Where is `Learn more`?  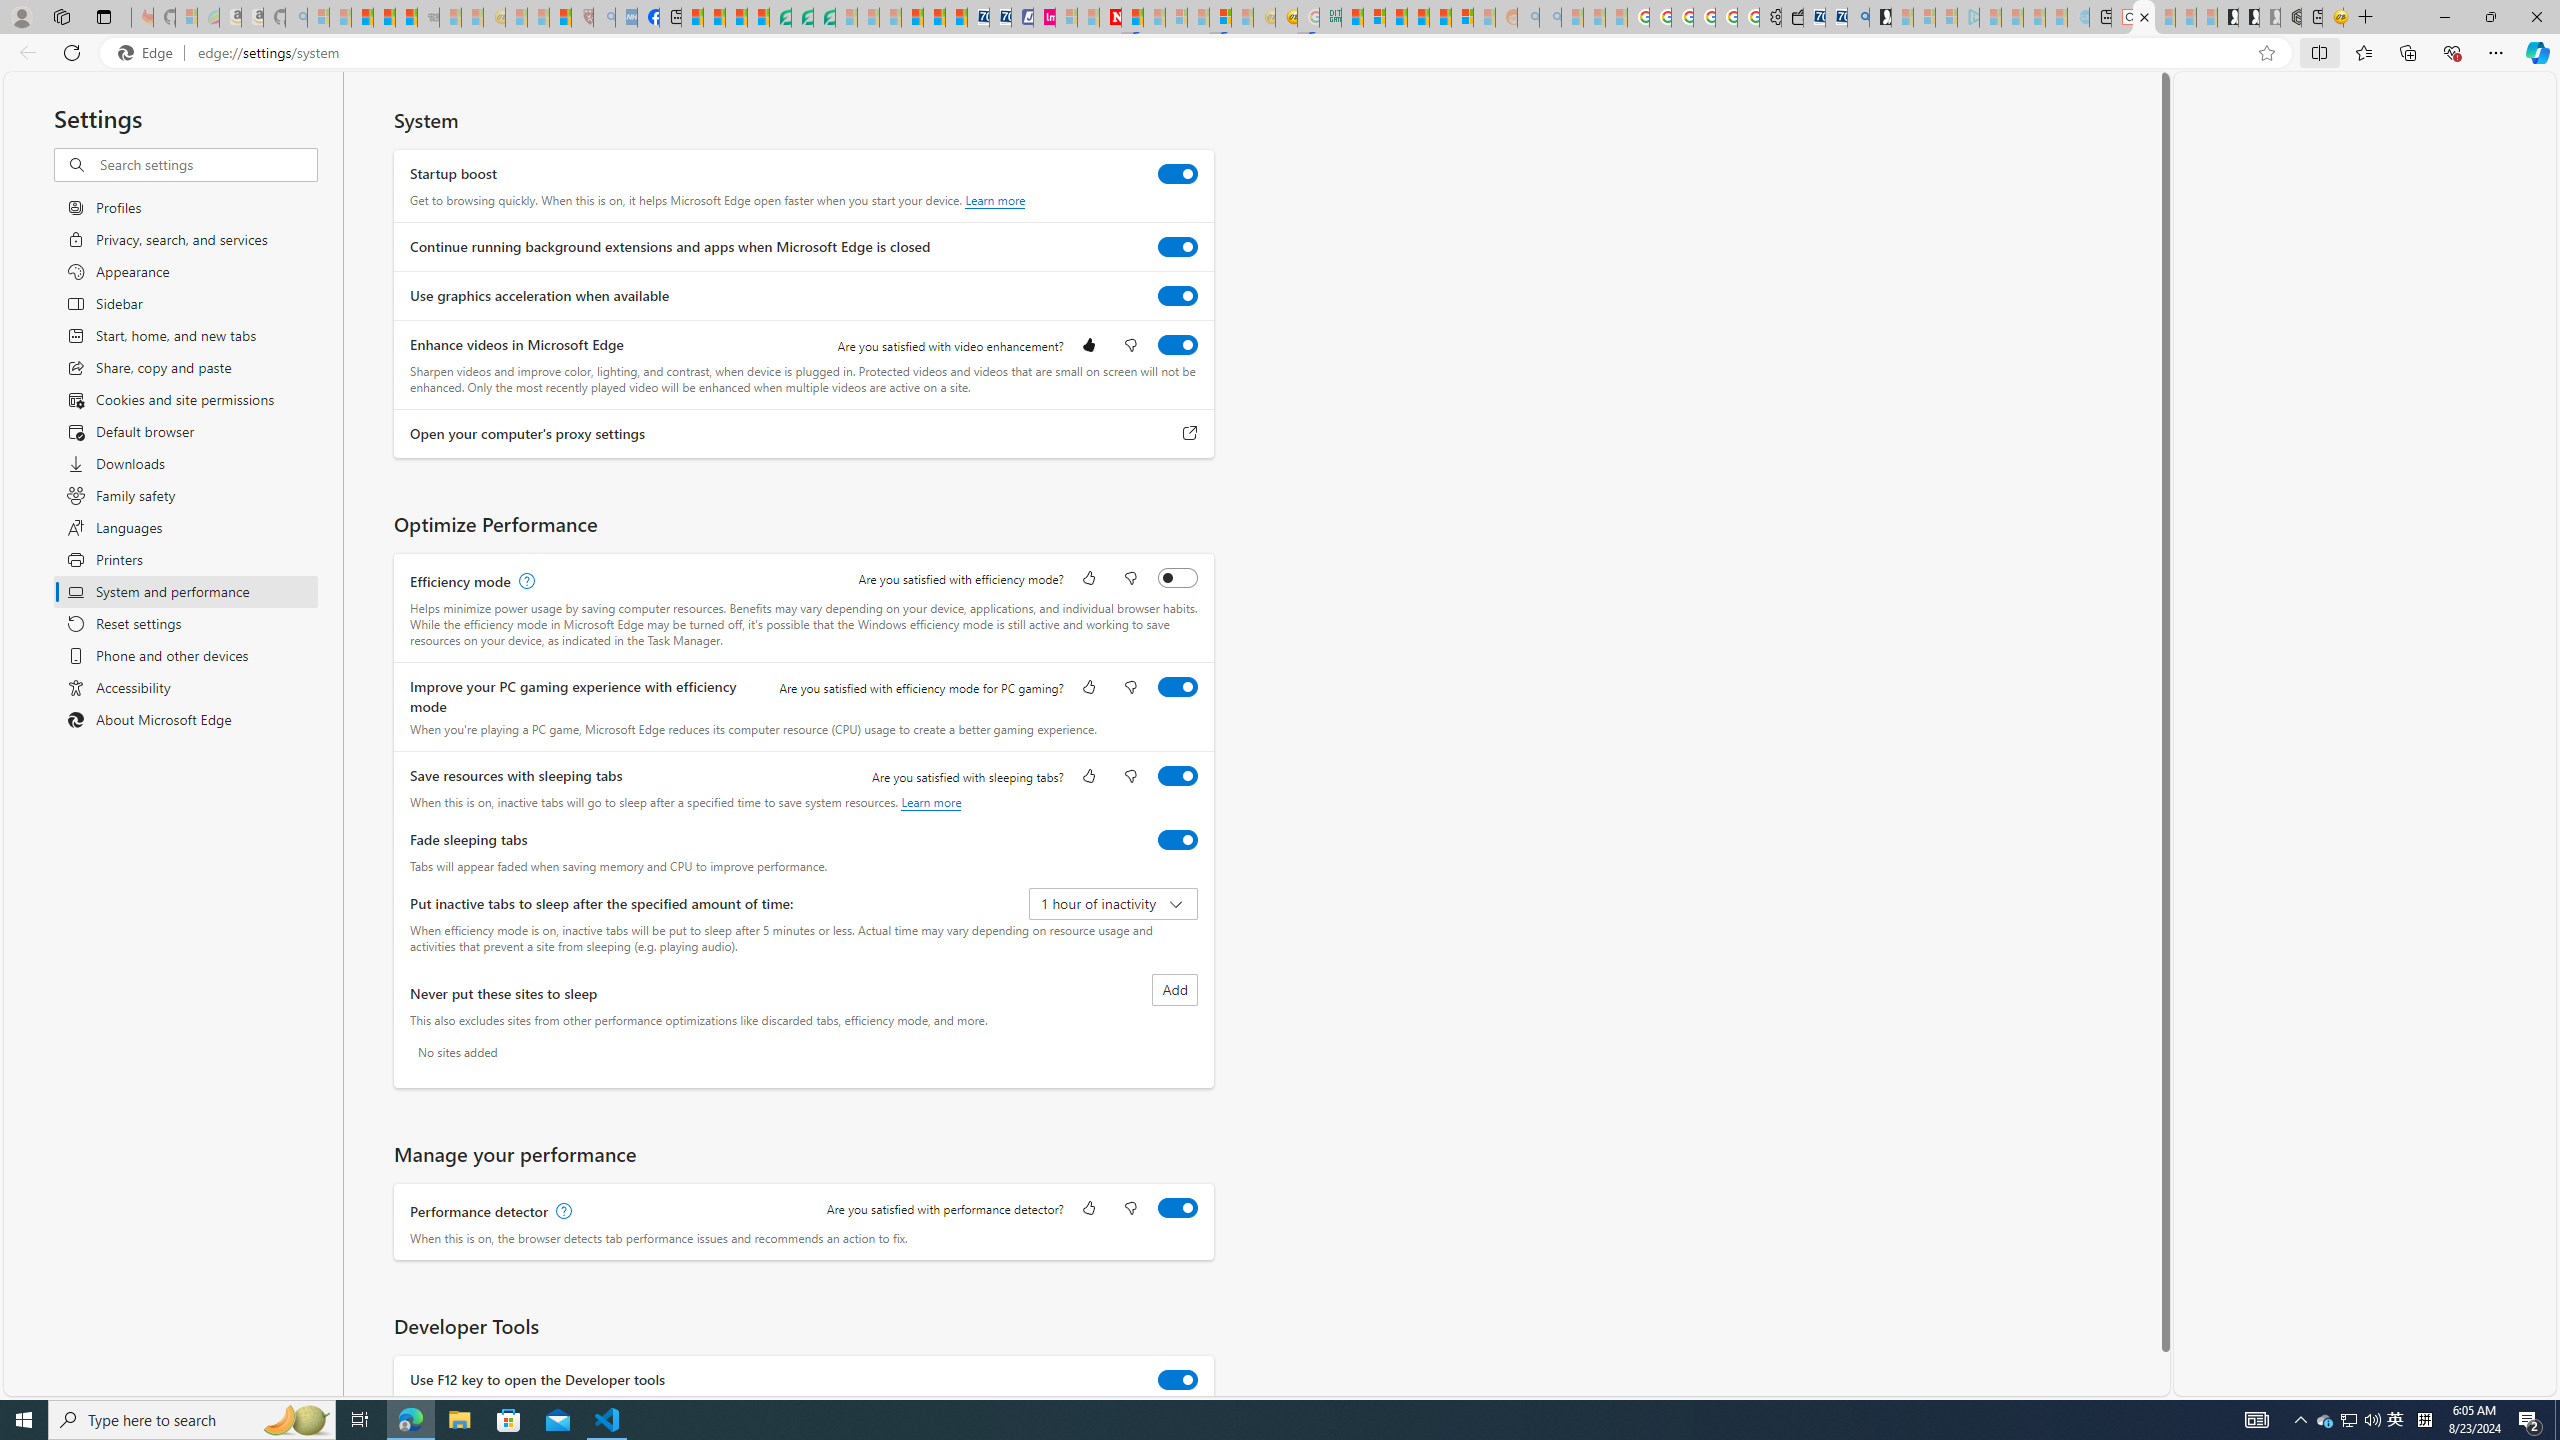
Learn more is located at coordinates (932, 802).